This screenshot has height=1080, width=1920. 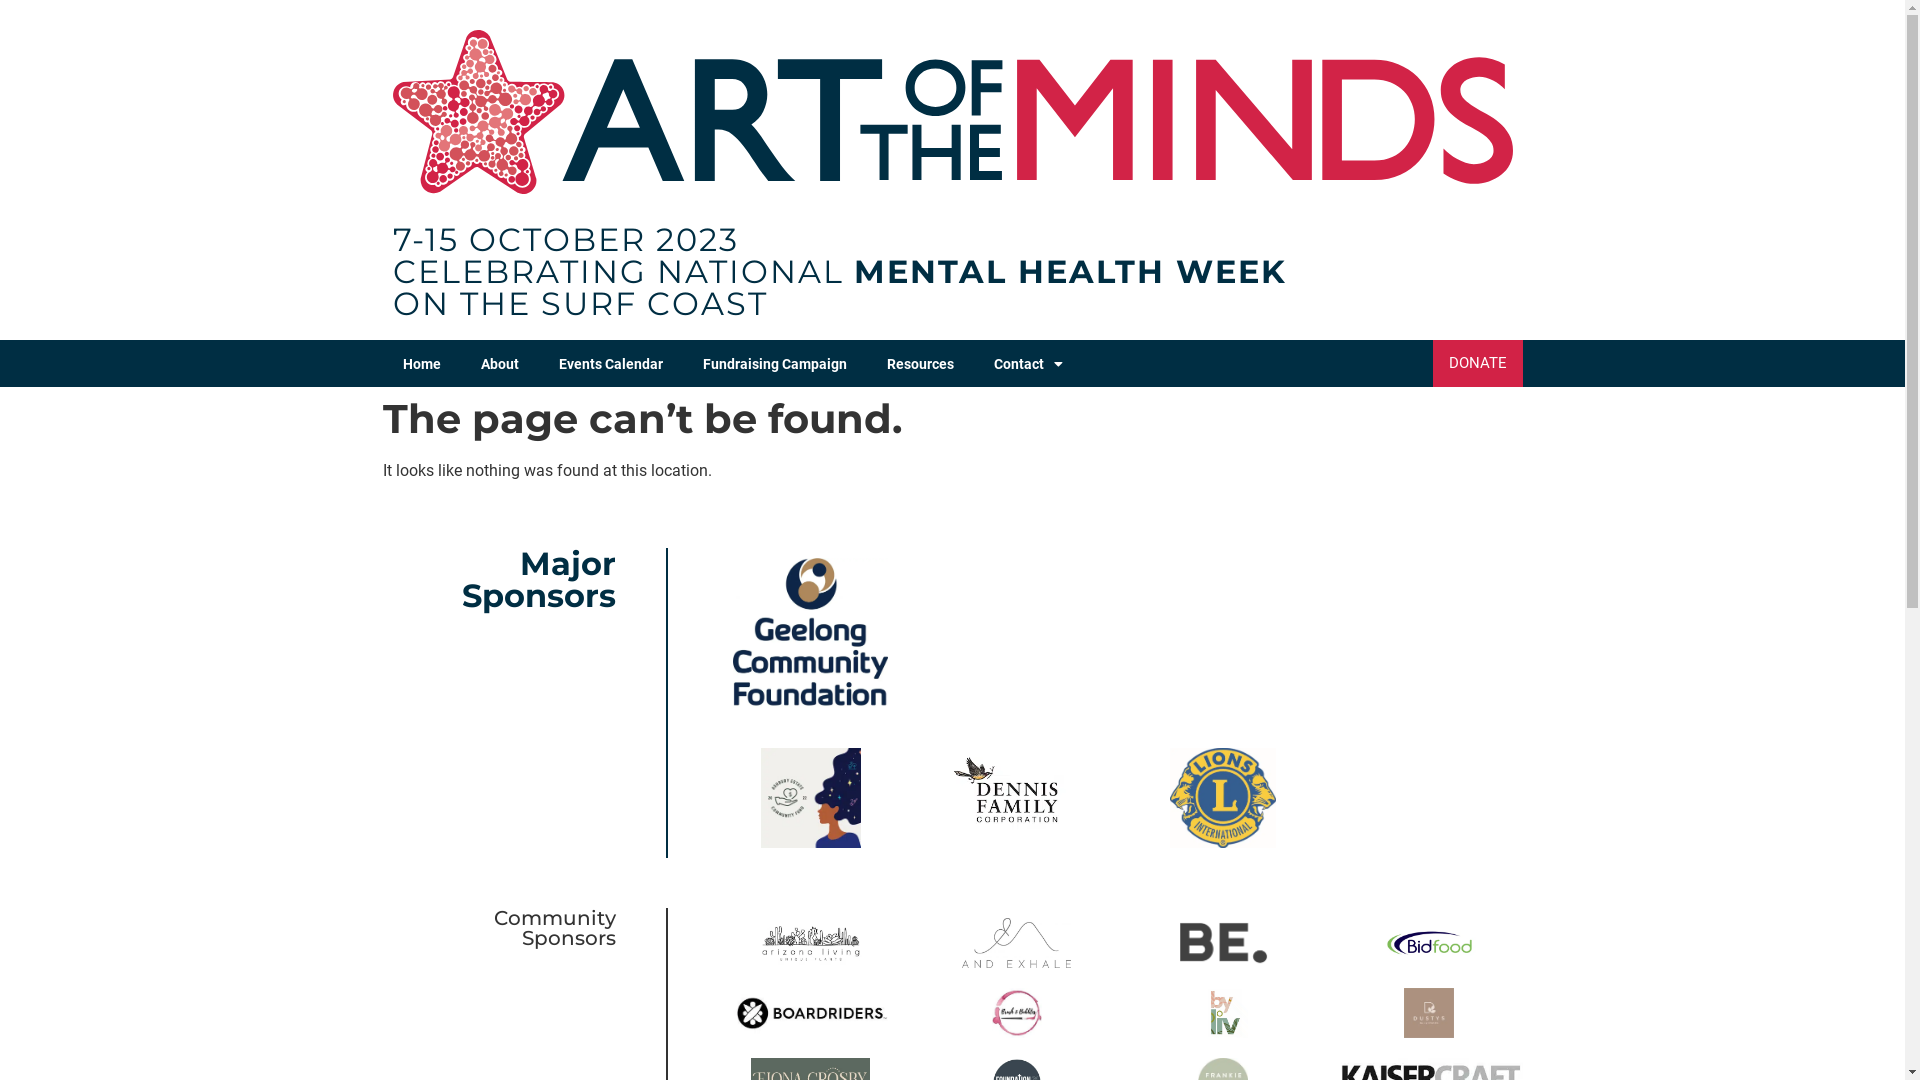 I want to click on Resources, so click(x=919, y=364).